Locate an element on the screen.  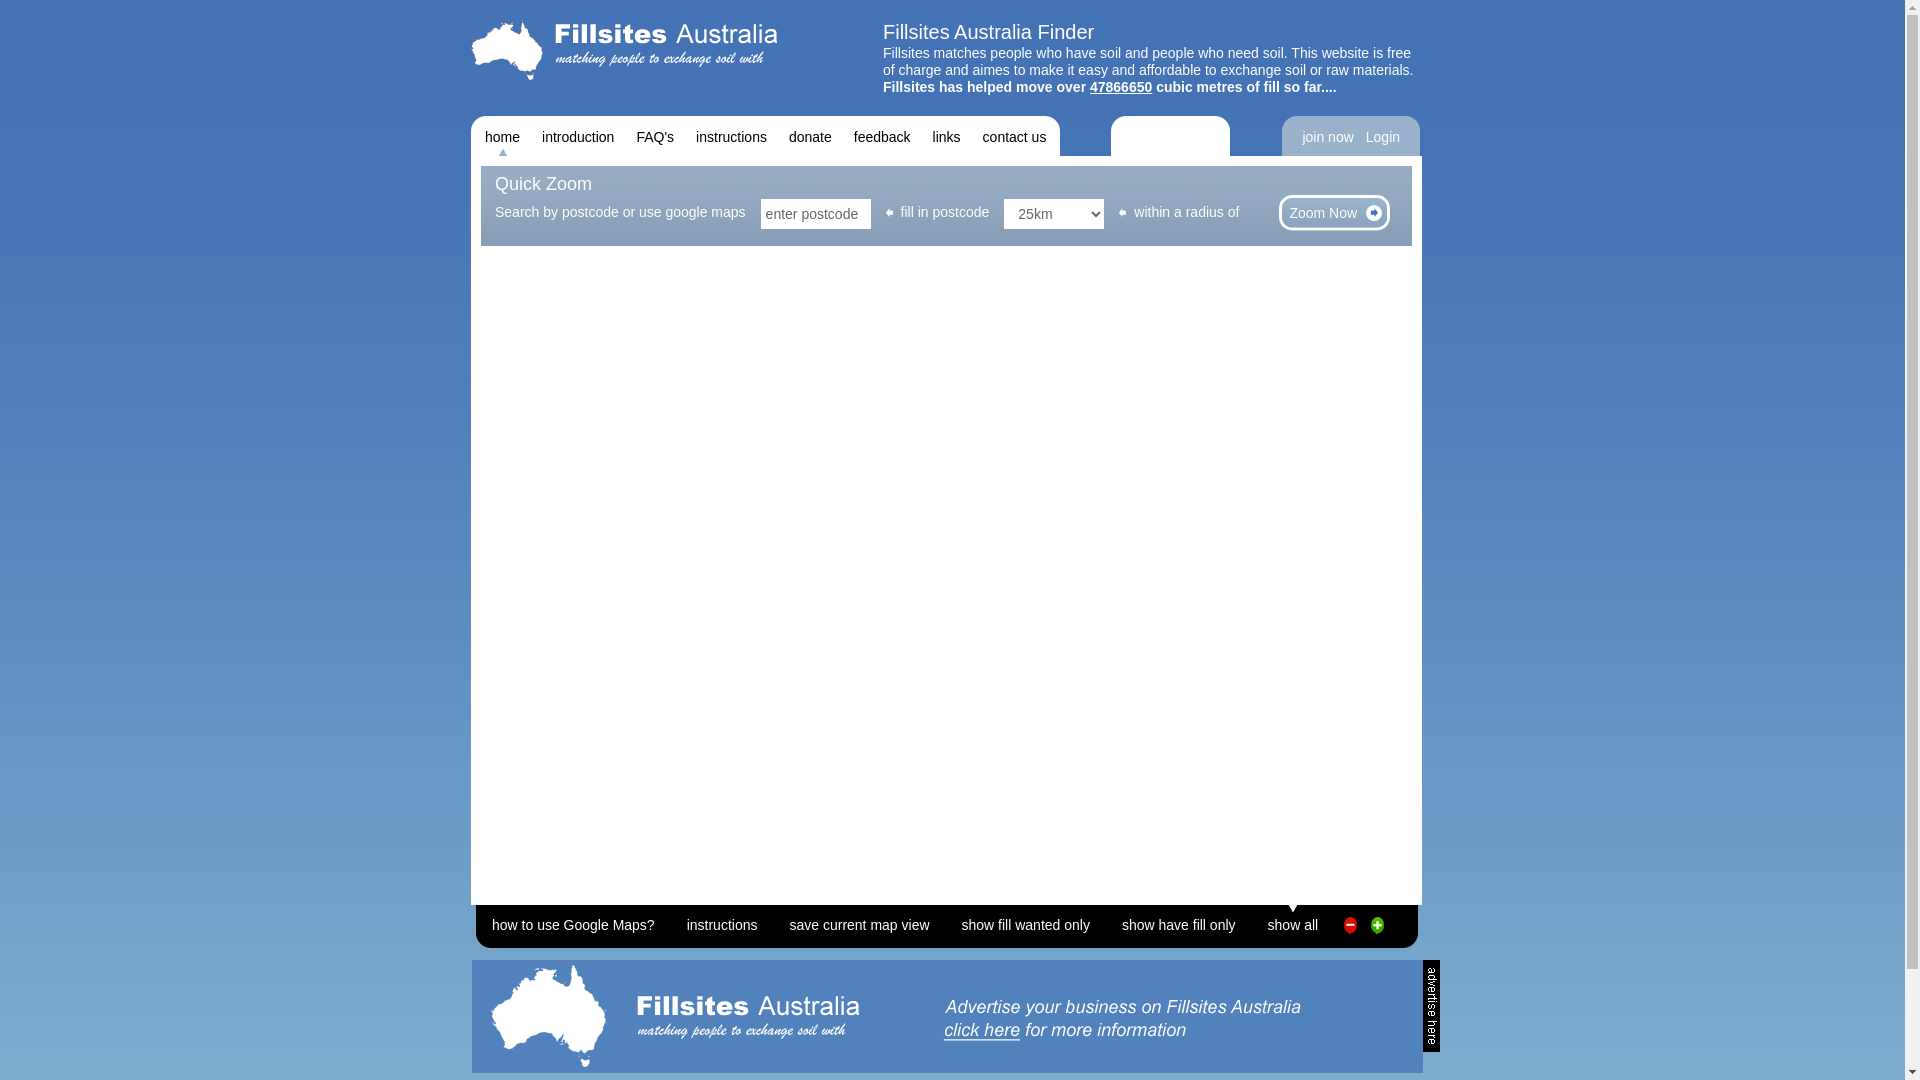
donate is located at coordinates (810, 136).